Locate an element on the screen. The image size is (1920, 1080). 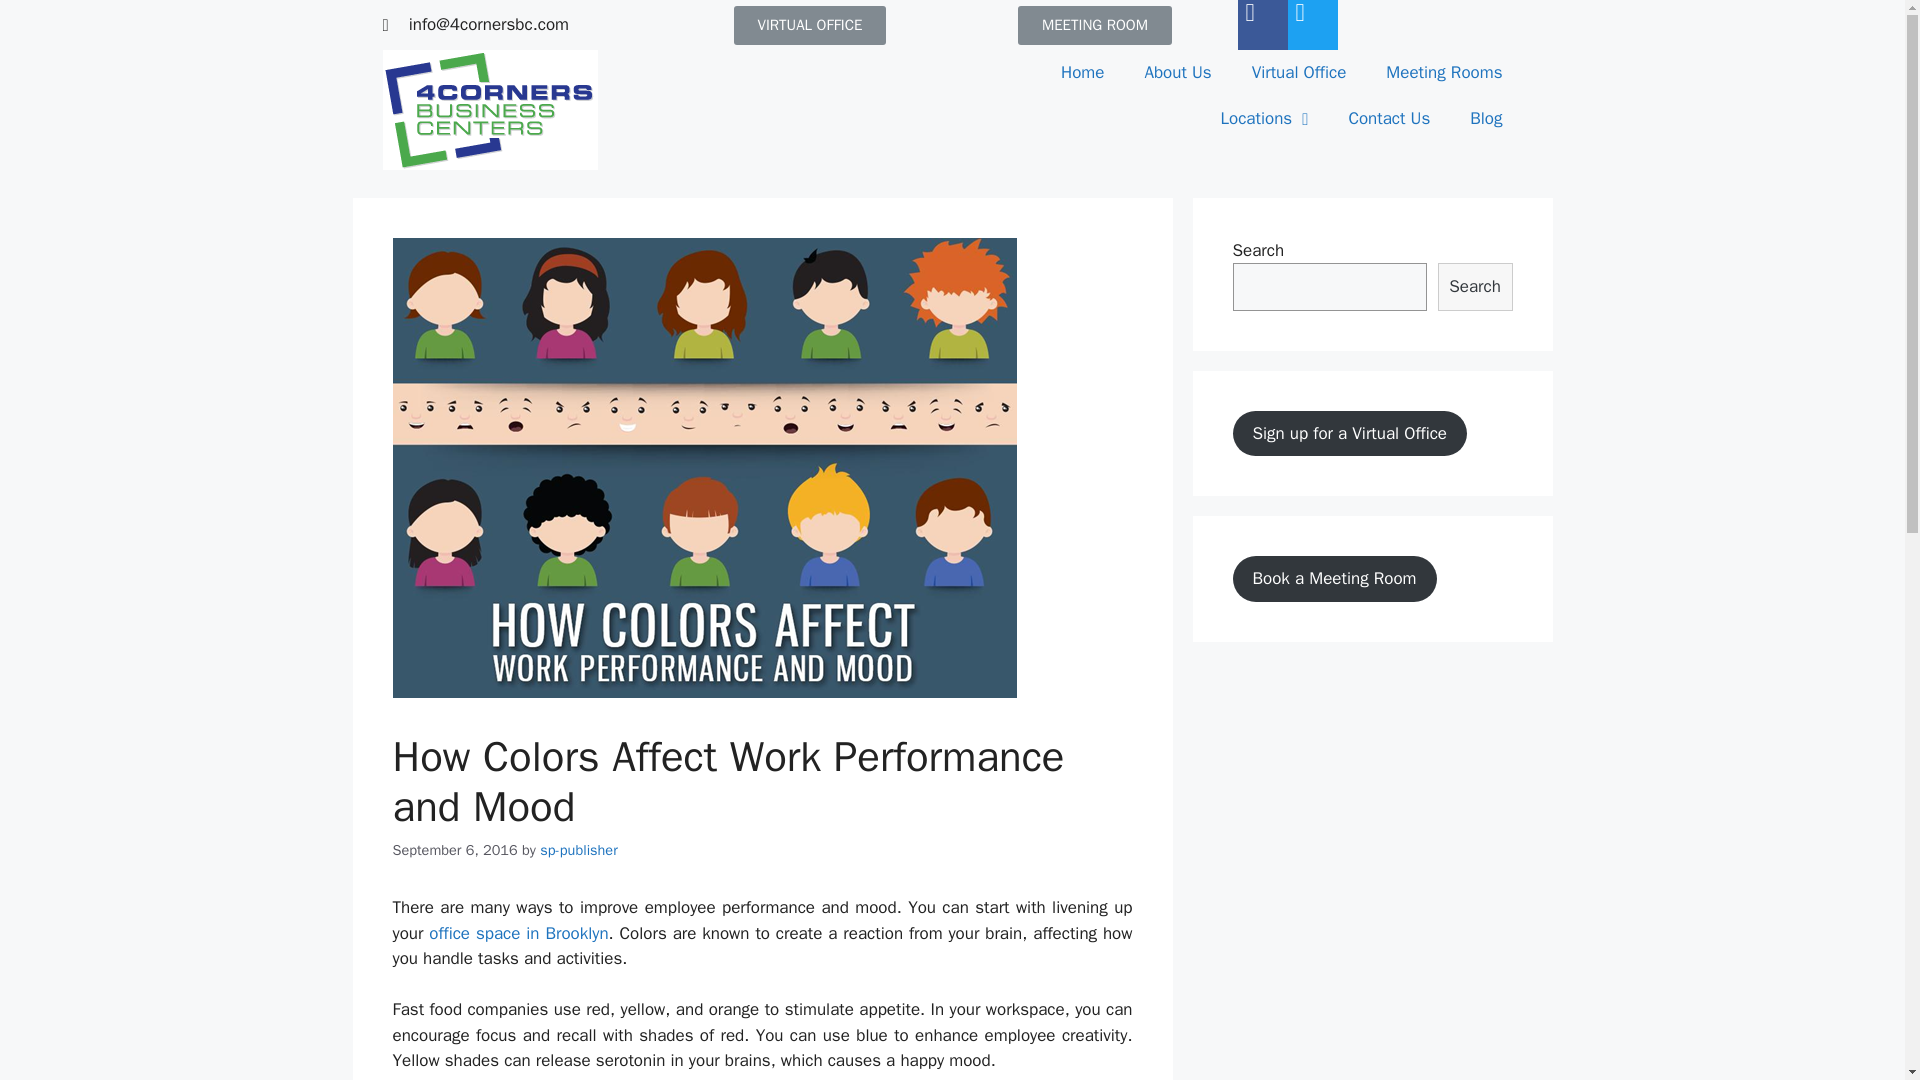
View all posts by sp-publisher is located at coordinates (578, 848).